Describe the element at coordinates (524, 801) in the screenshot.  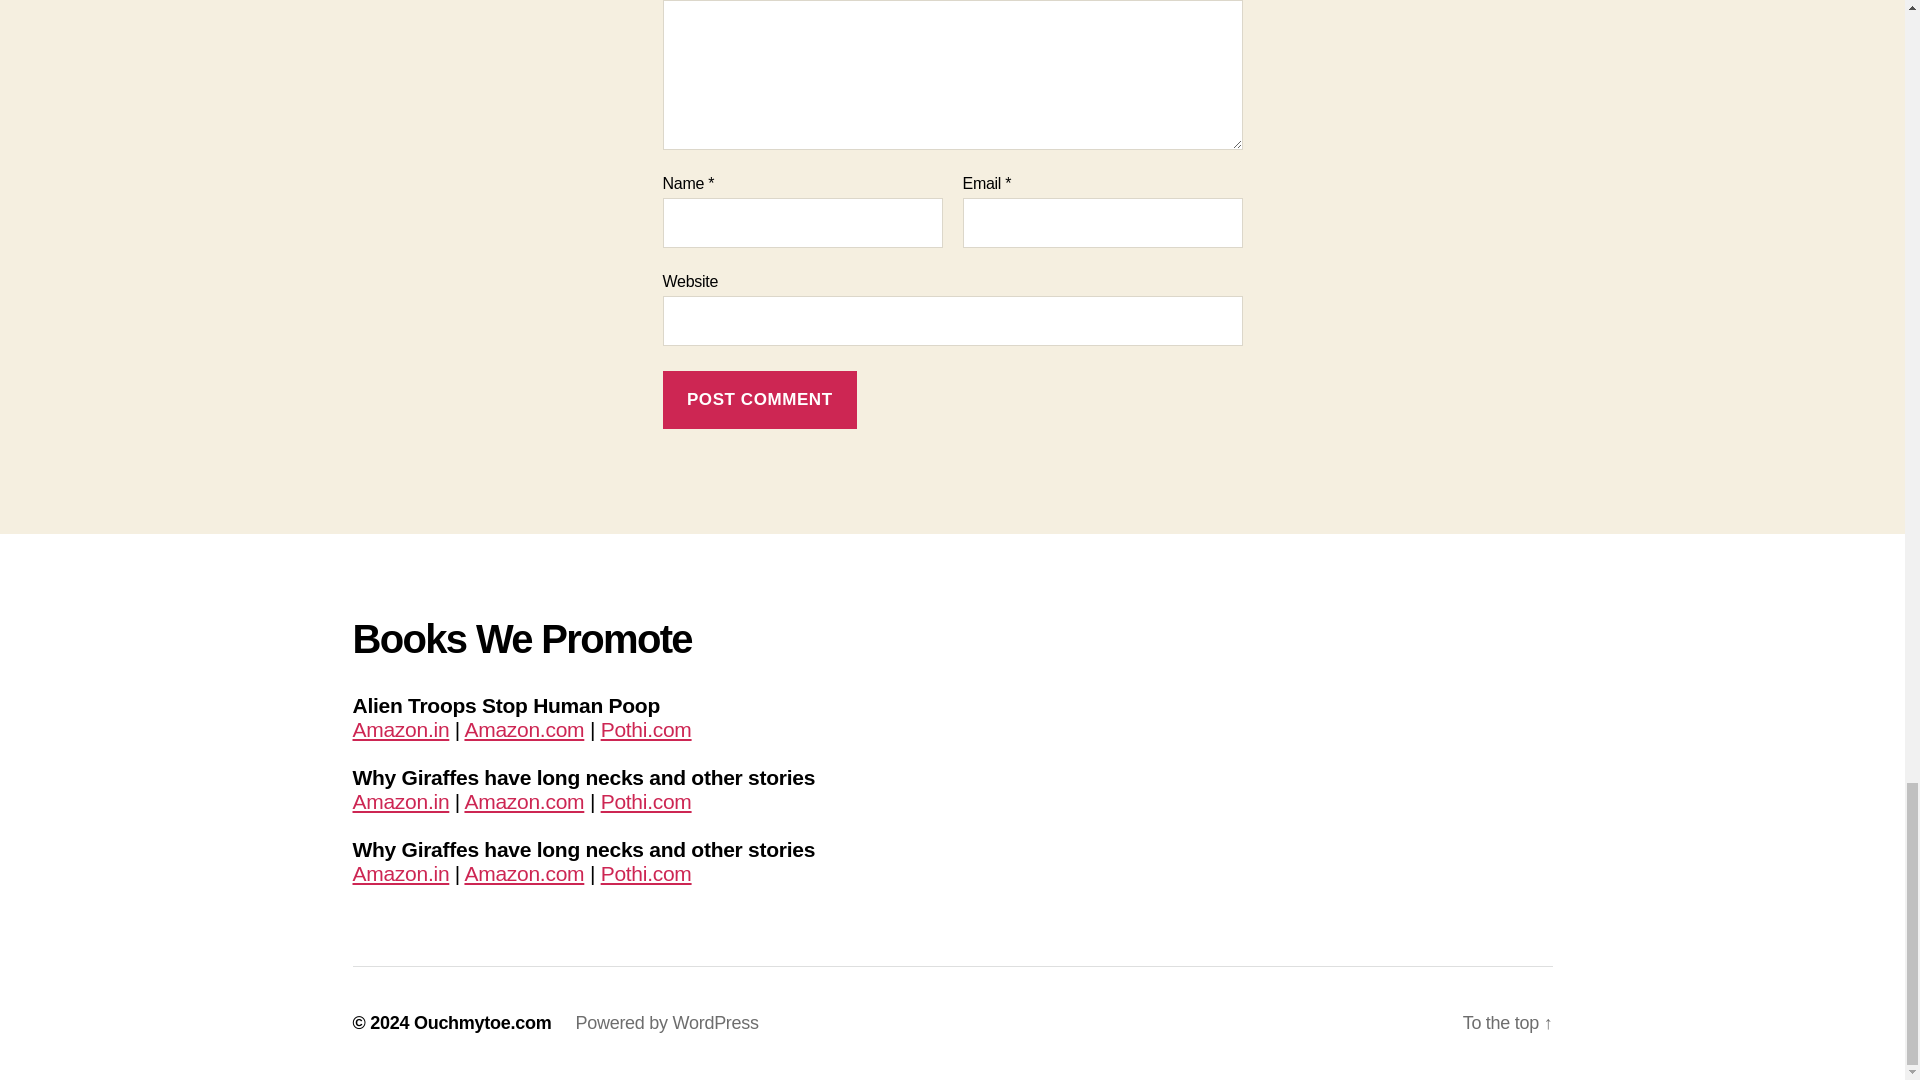
I see `Amazon.com` at that location.